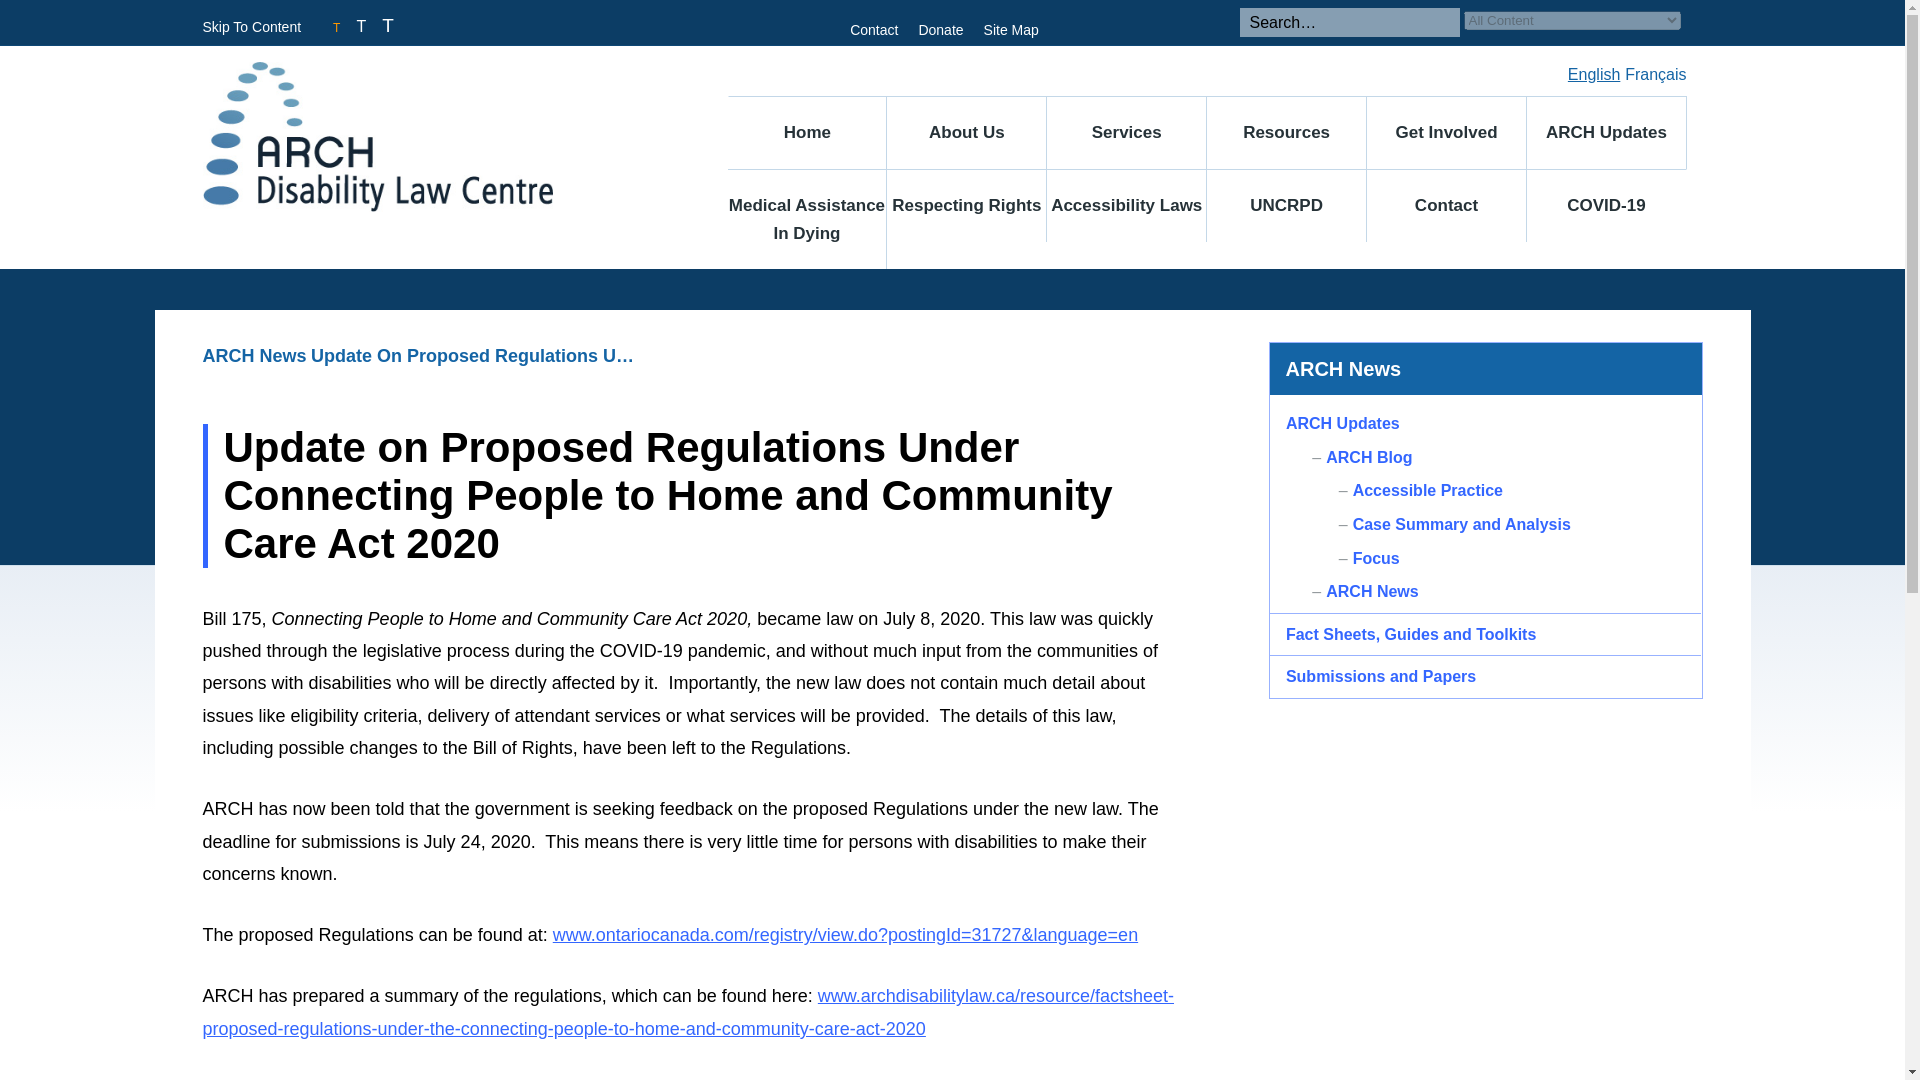  I want to click on ARCH Disability Law Centre, so click(426, 136).